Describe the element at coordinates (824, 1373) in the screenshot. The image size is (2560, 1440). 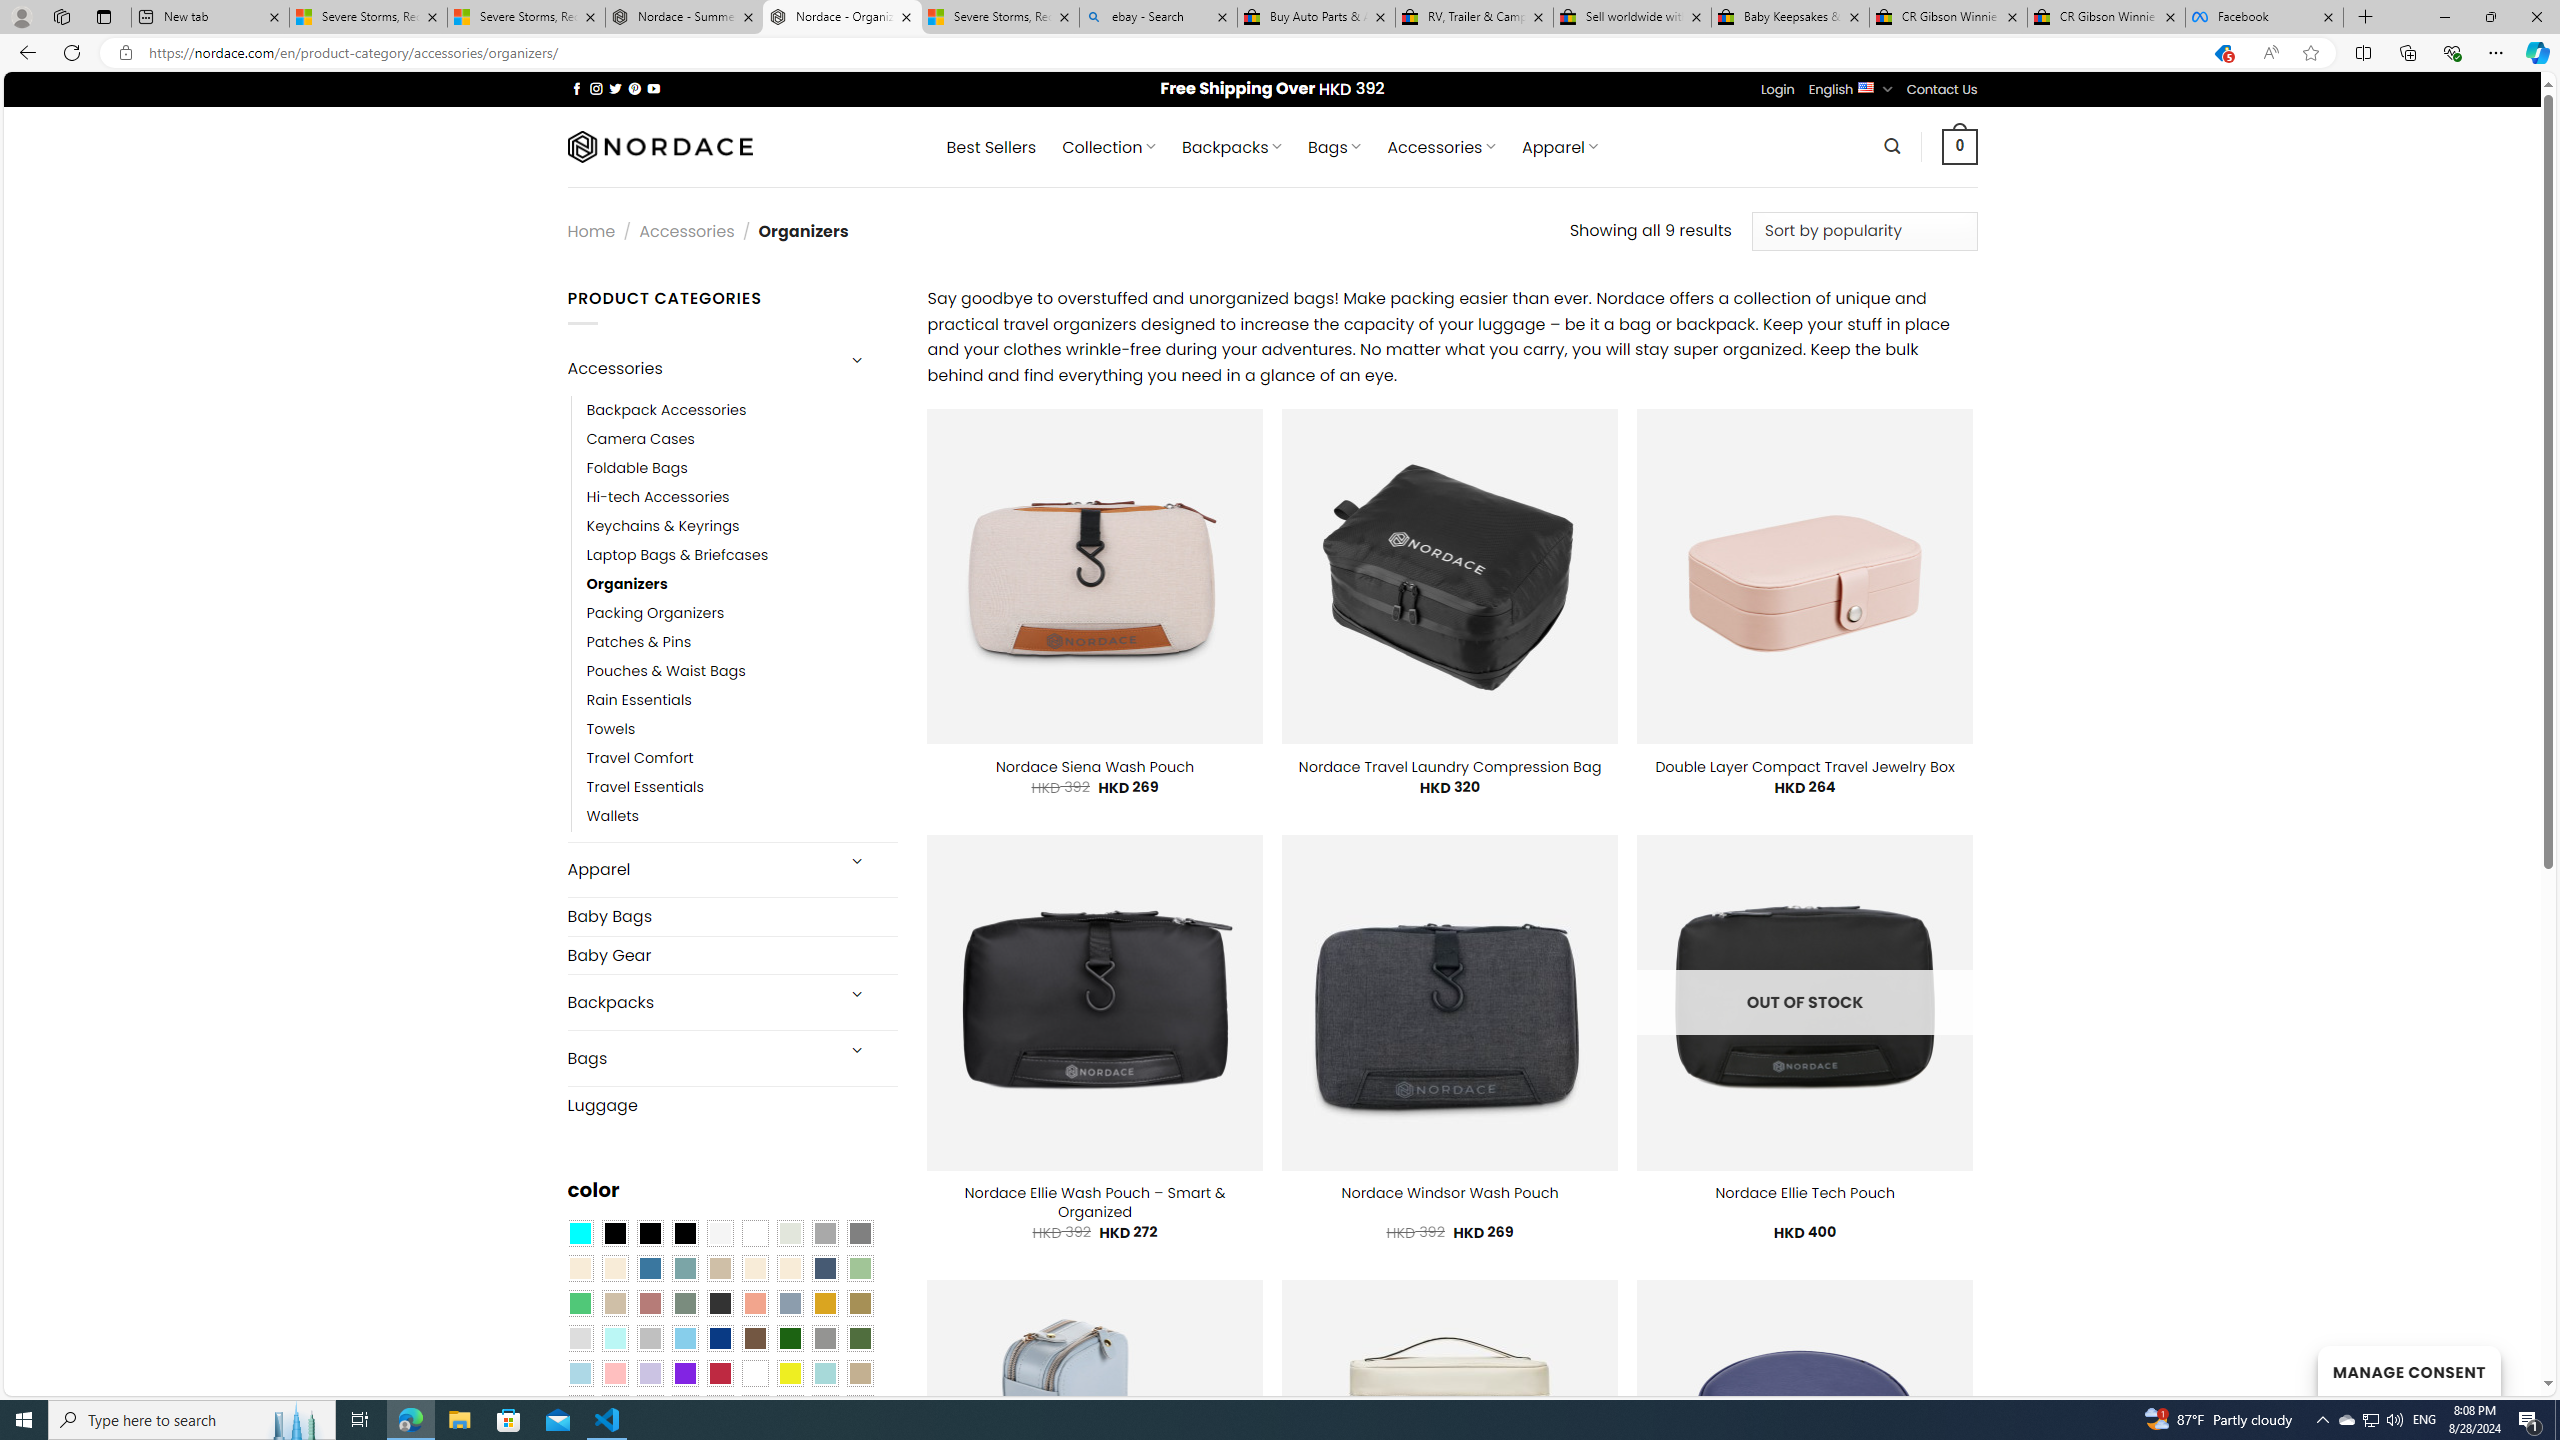
I see `Aqua` at that location.